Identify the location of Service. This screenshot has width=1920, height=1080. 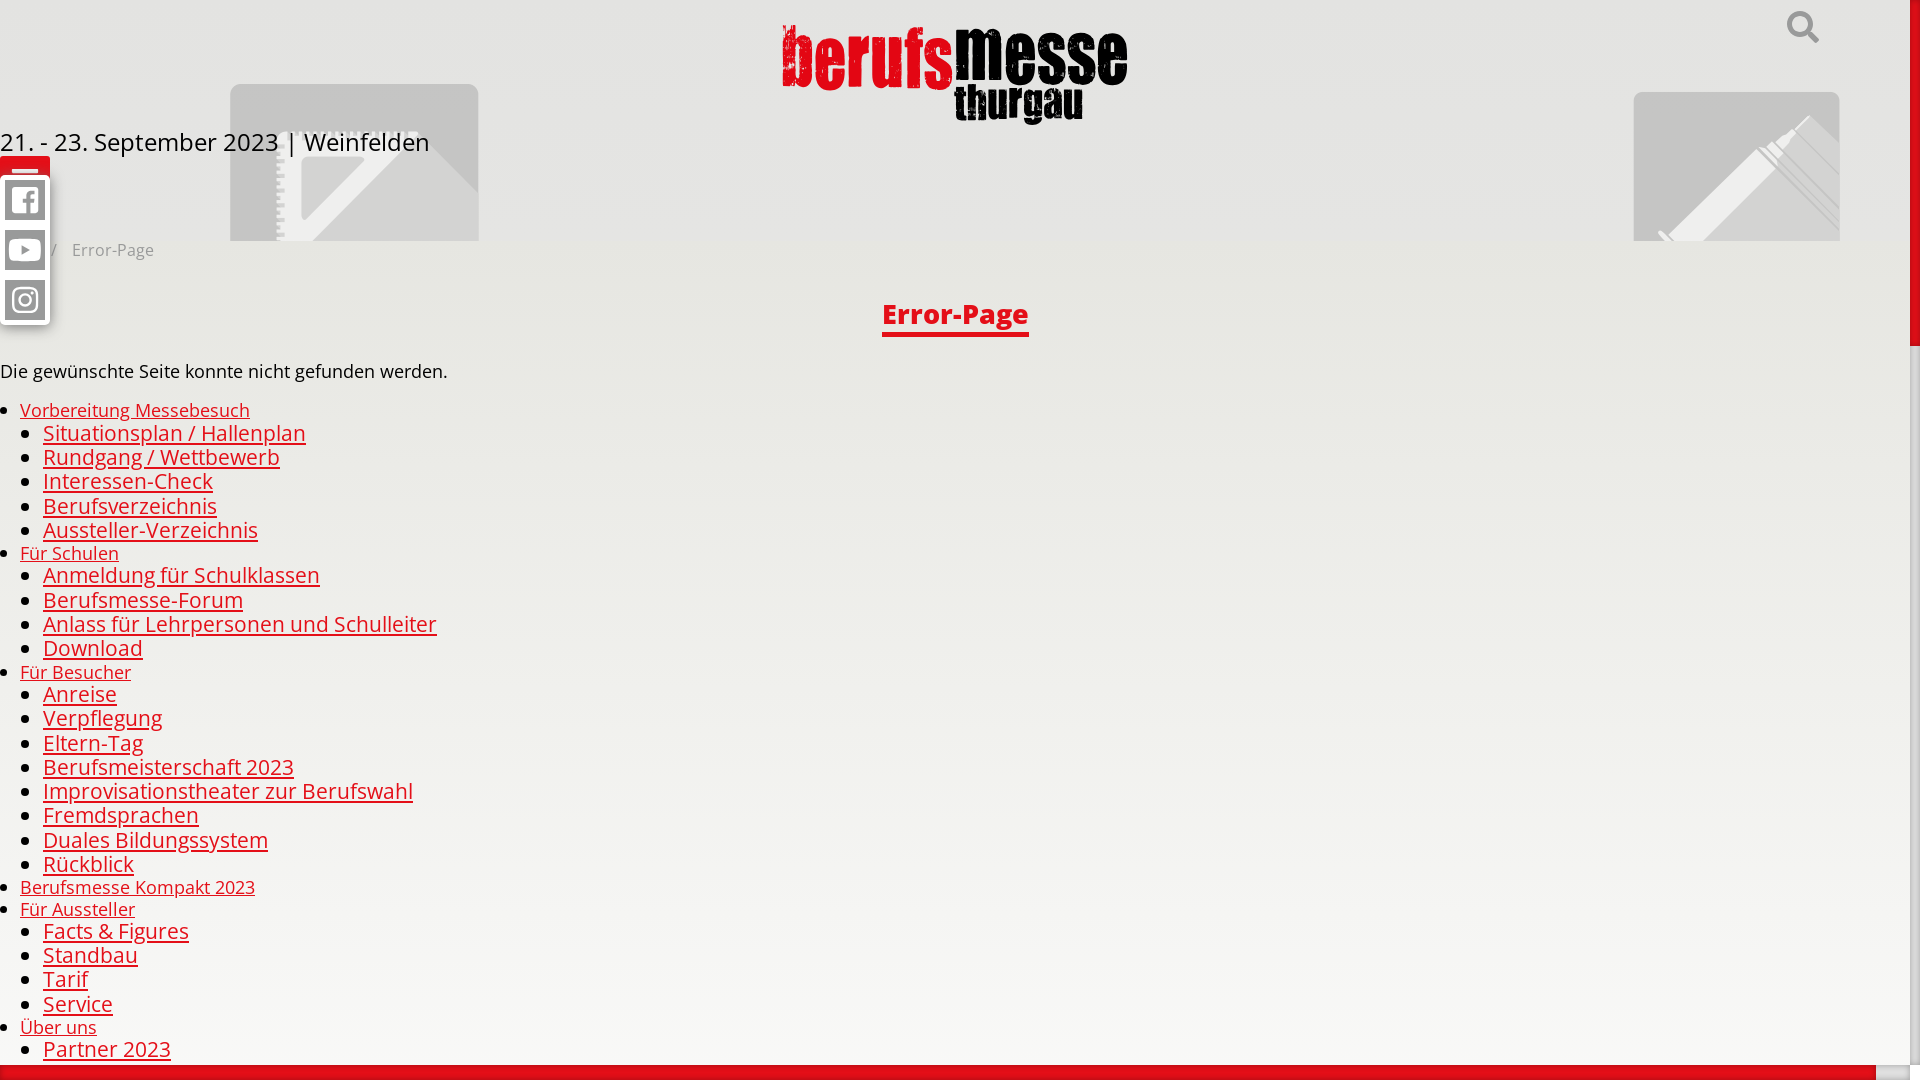
(78, 1003).